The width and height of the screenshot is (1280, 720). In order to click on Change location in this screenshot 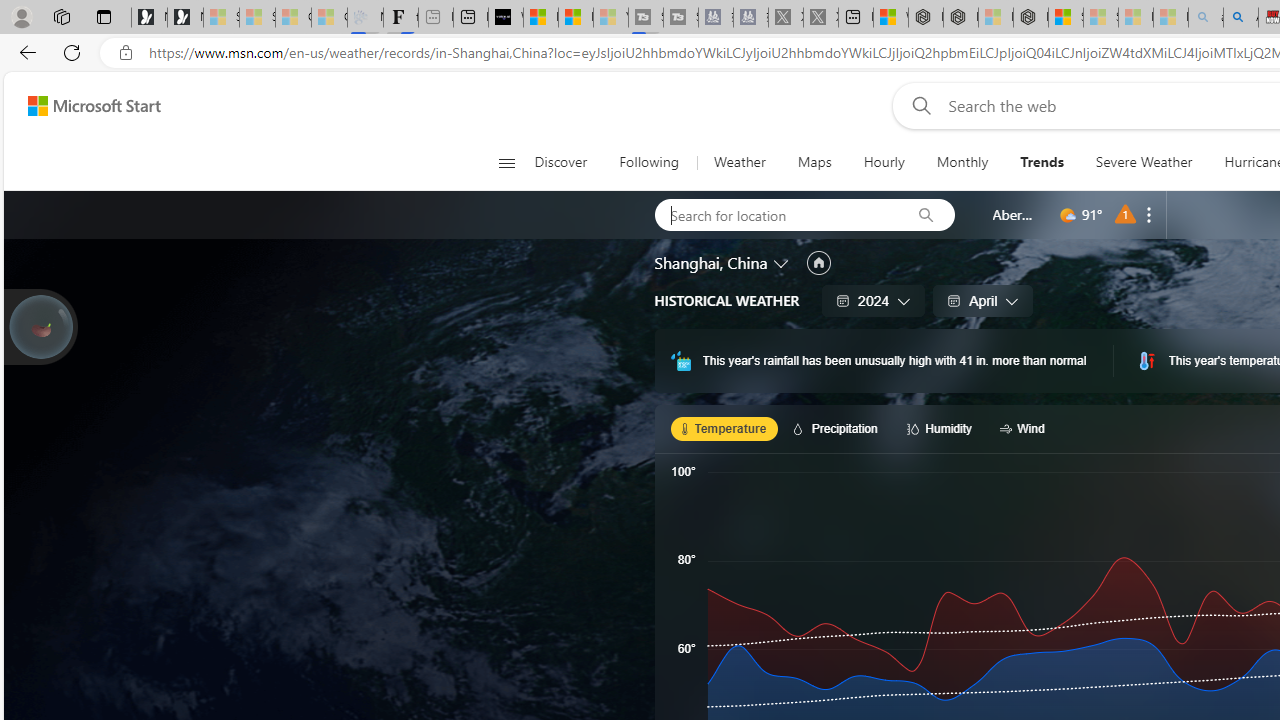, I will do `click(782, 262)`.